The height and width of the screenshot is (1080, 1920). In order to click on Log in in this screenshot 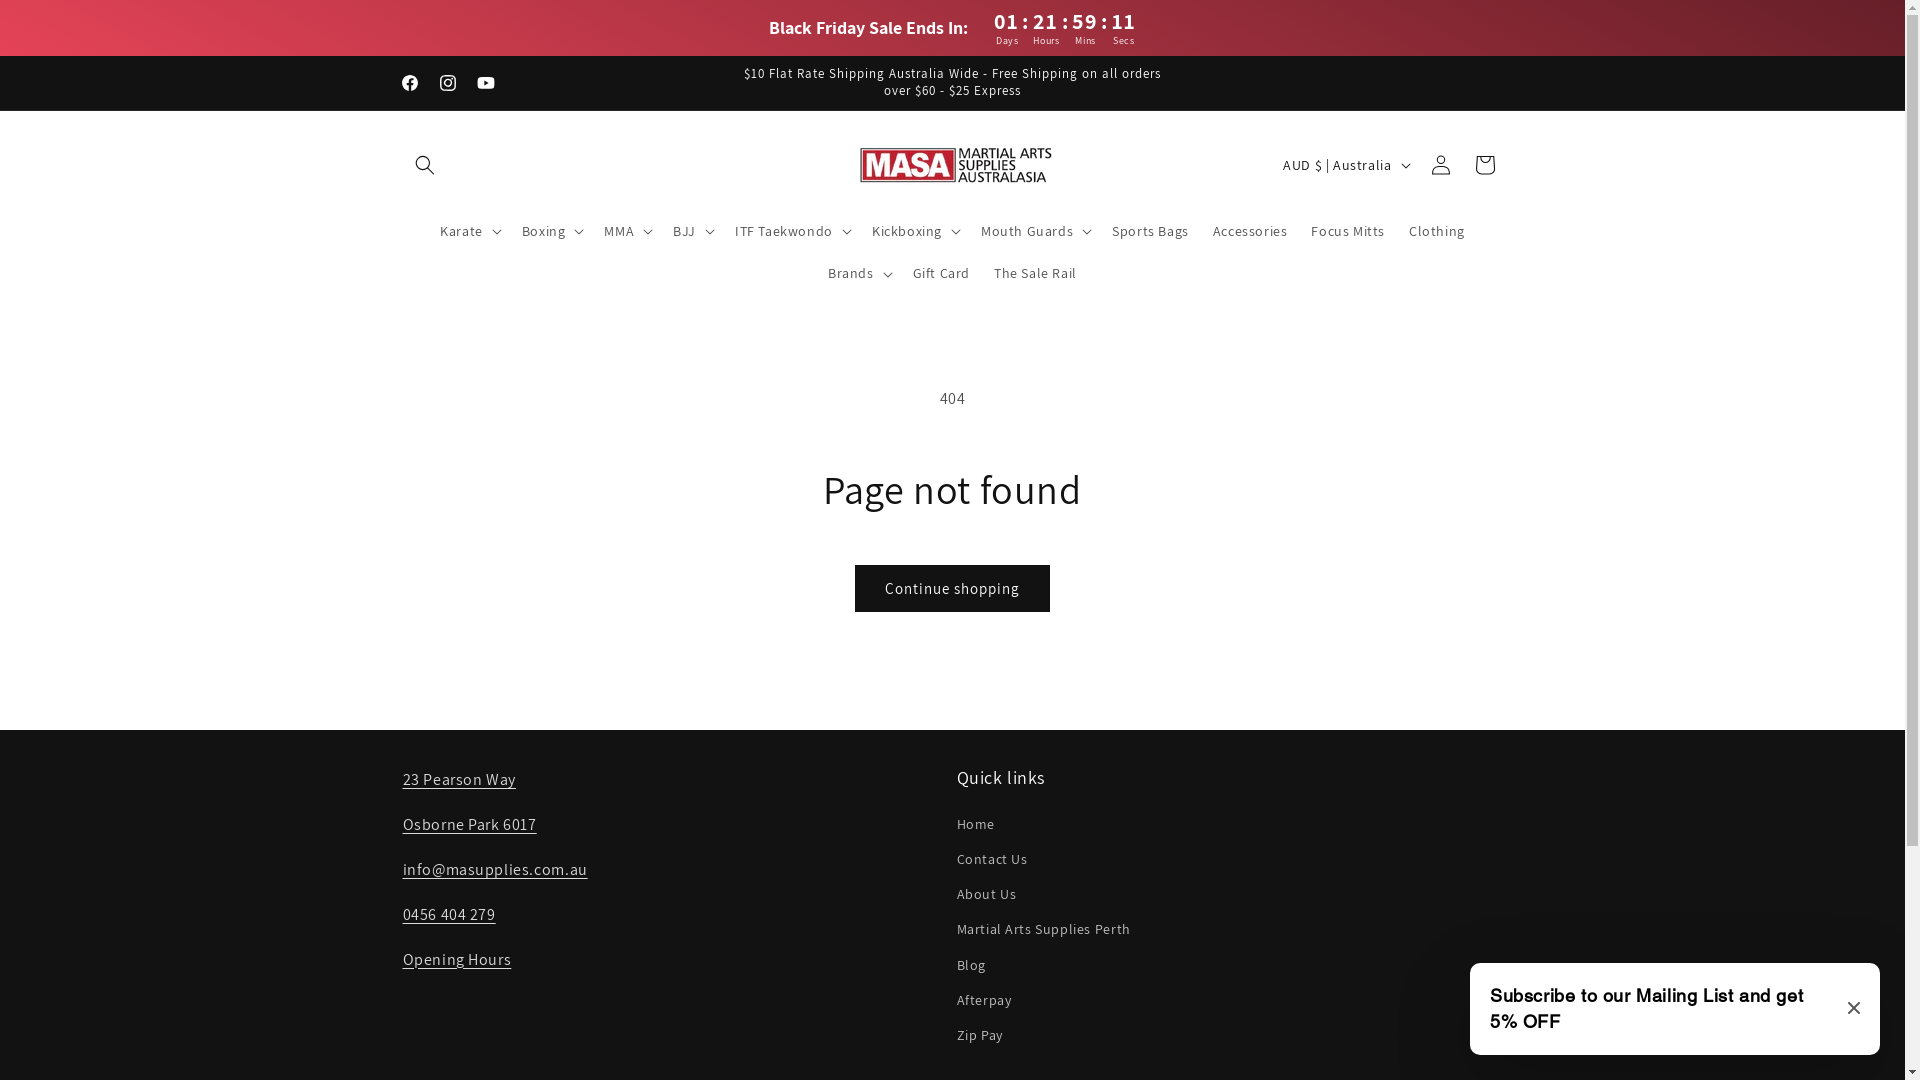, I will do `click(1440, 164)`.